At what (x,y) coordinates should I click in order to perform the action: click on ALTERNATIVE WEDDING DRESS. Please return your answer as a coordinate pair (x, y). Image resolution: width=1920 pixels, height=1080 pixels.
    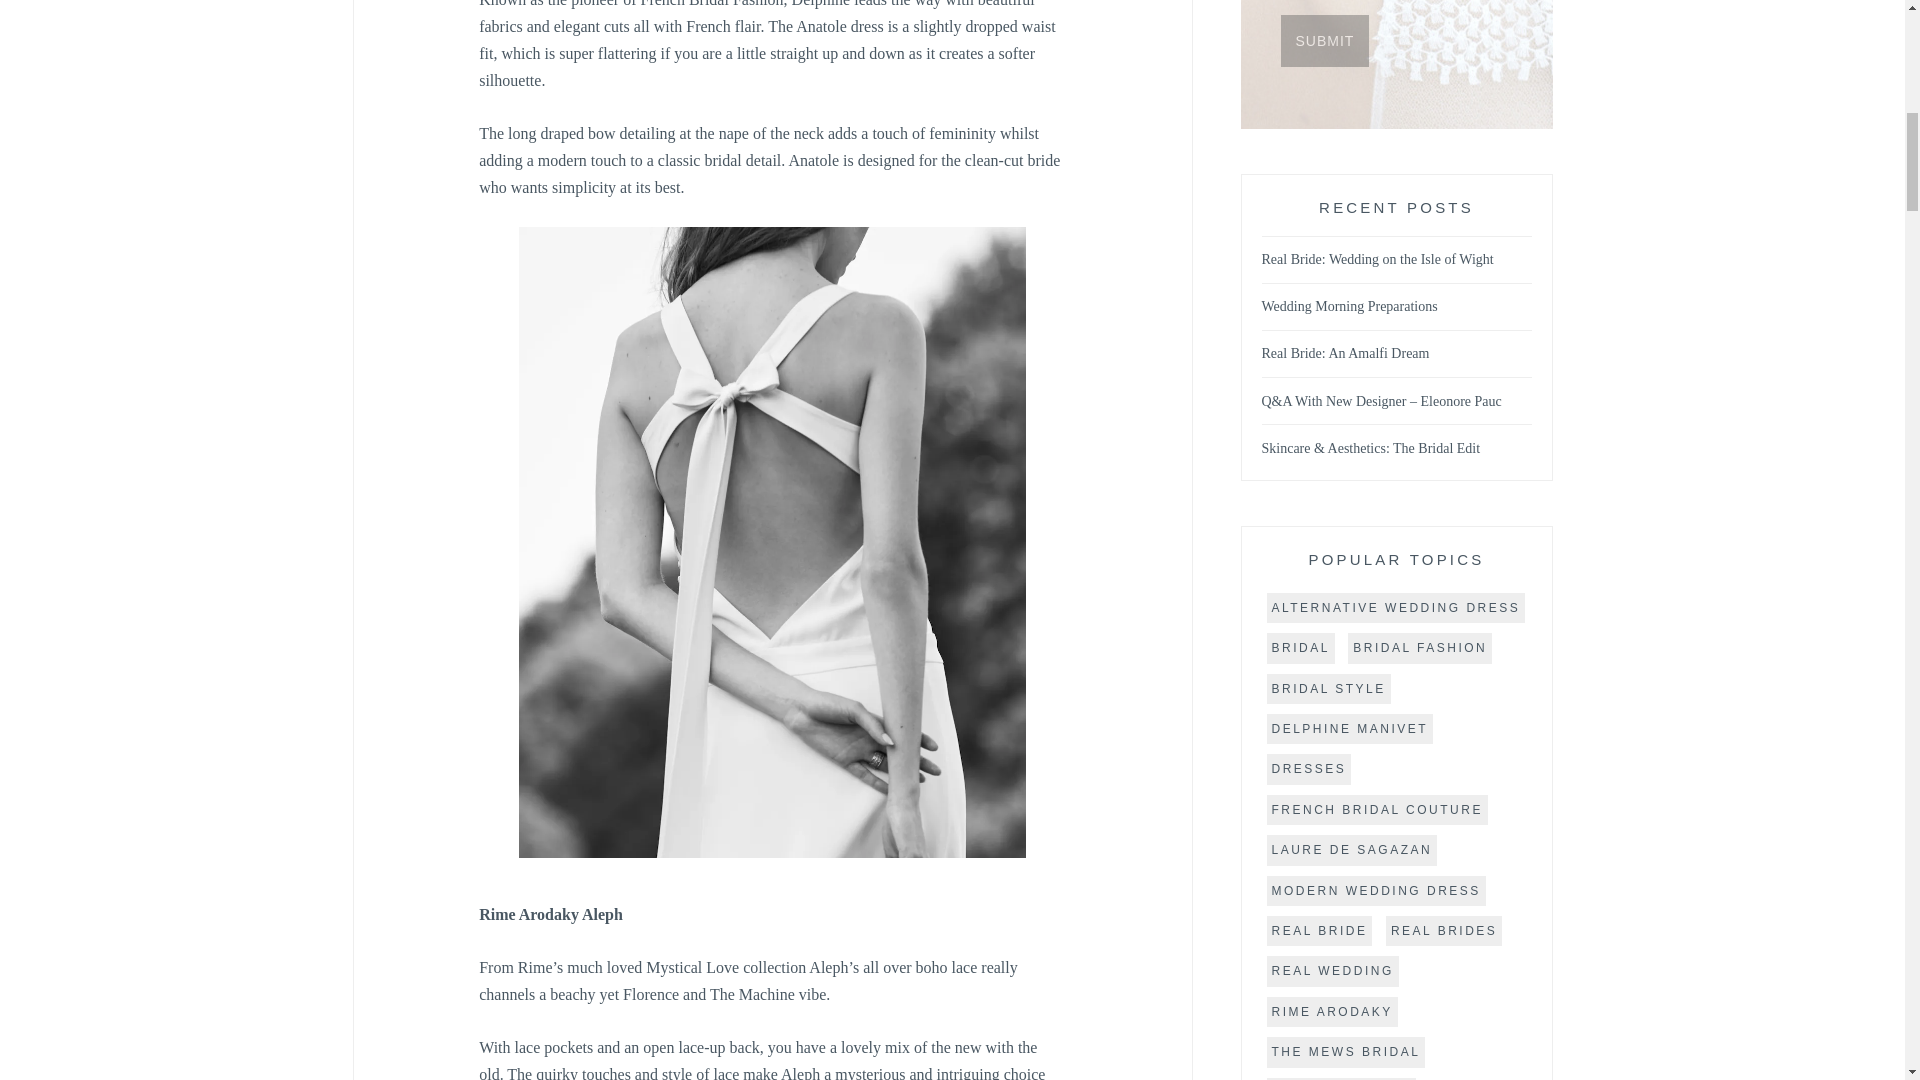
    Looking at the image, I should click on (1394, 608).